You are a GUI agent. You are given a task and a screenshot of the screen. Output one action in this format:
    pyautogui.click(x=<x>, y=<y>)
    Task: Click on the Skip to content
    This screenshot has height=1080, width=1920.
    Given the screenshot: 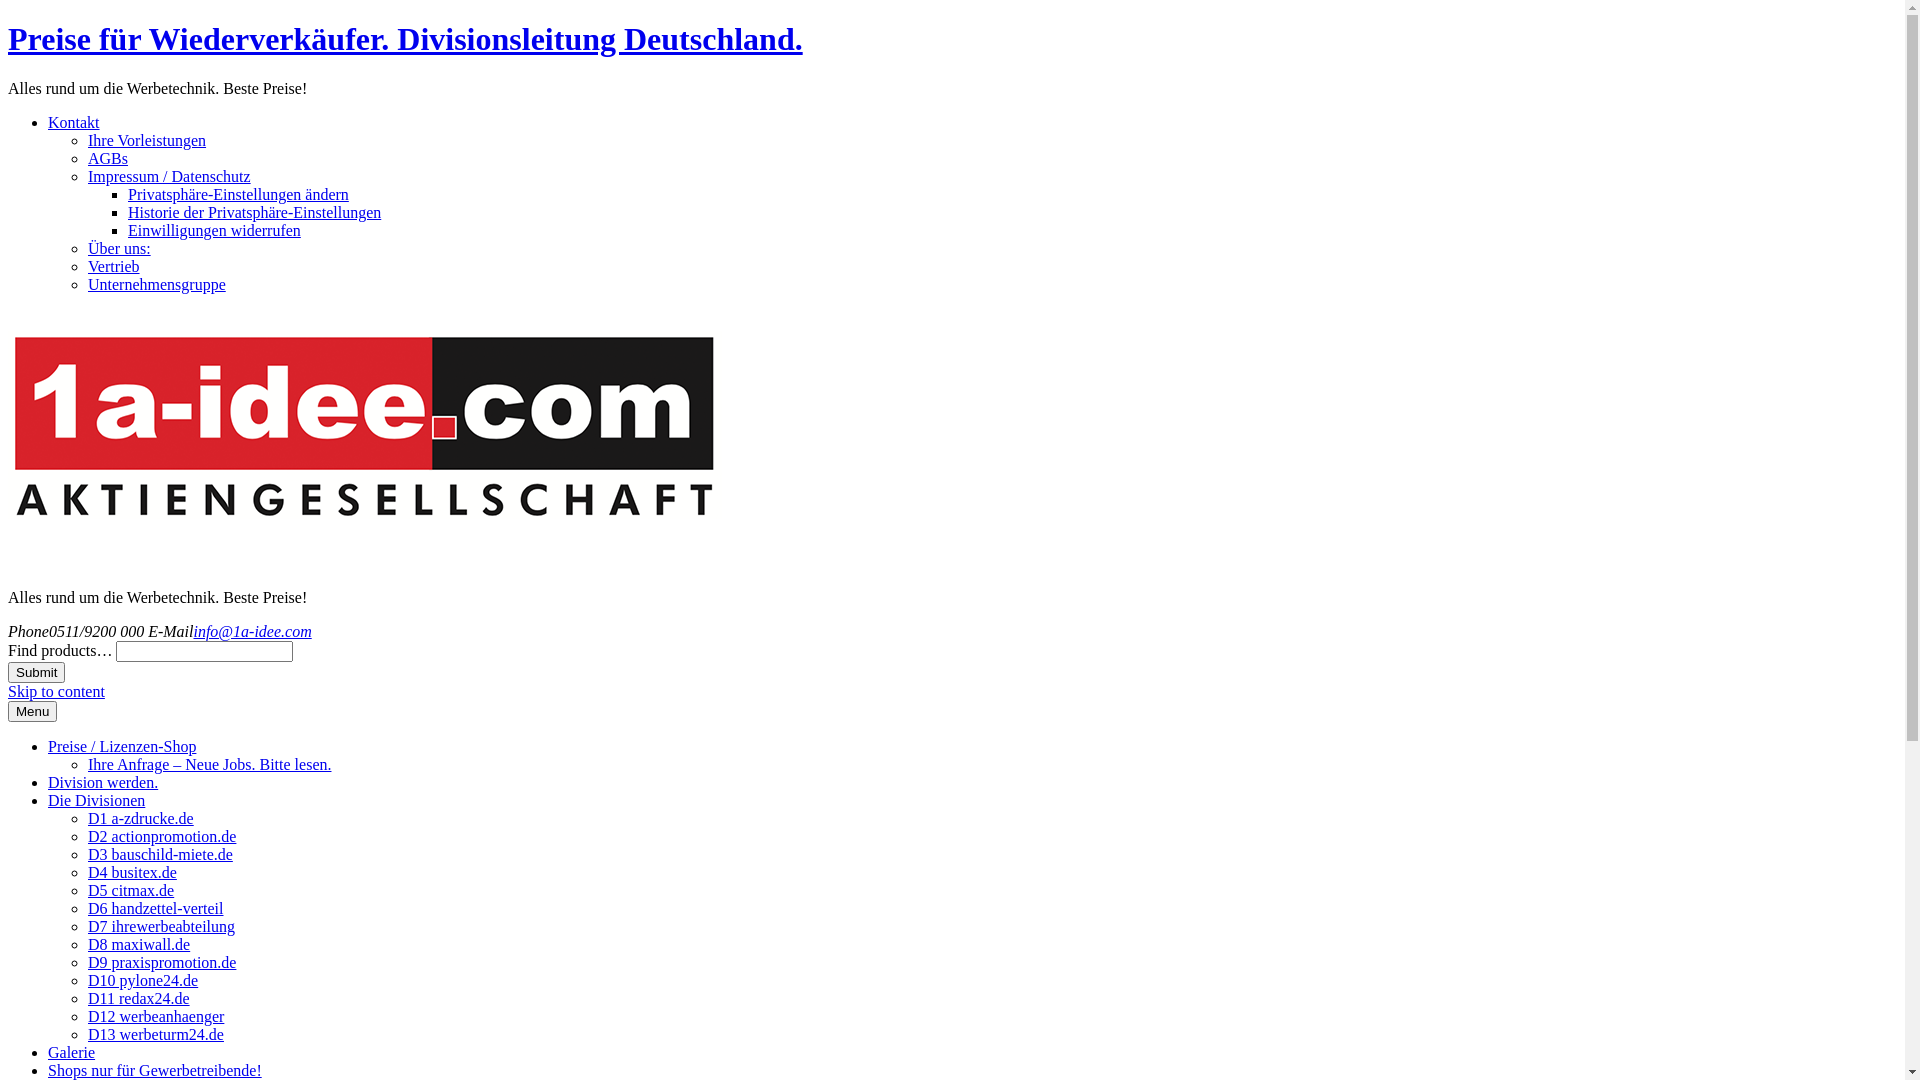 What is the action you would take?
    pyautogui.click(x=56, y=692)
    